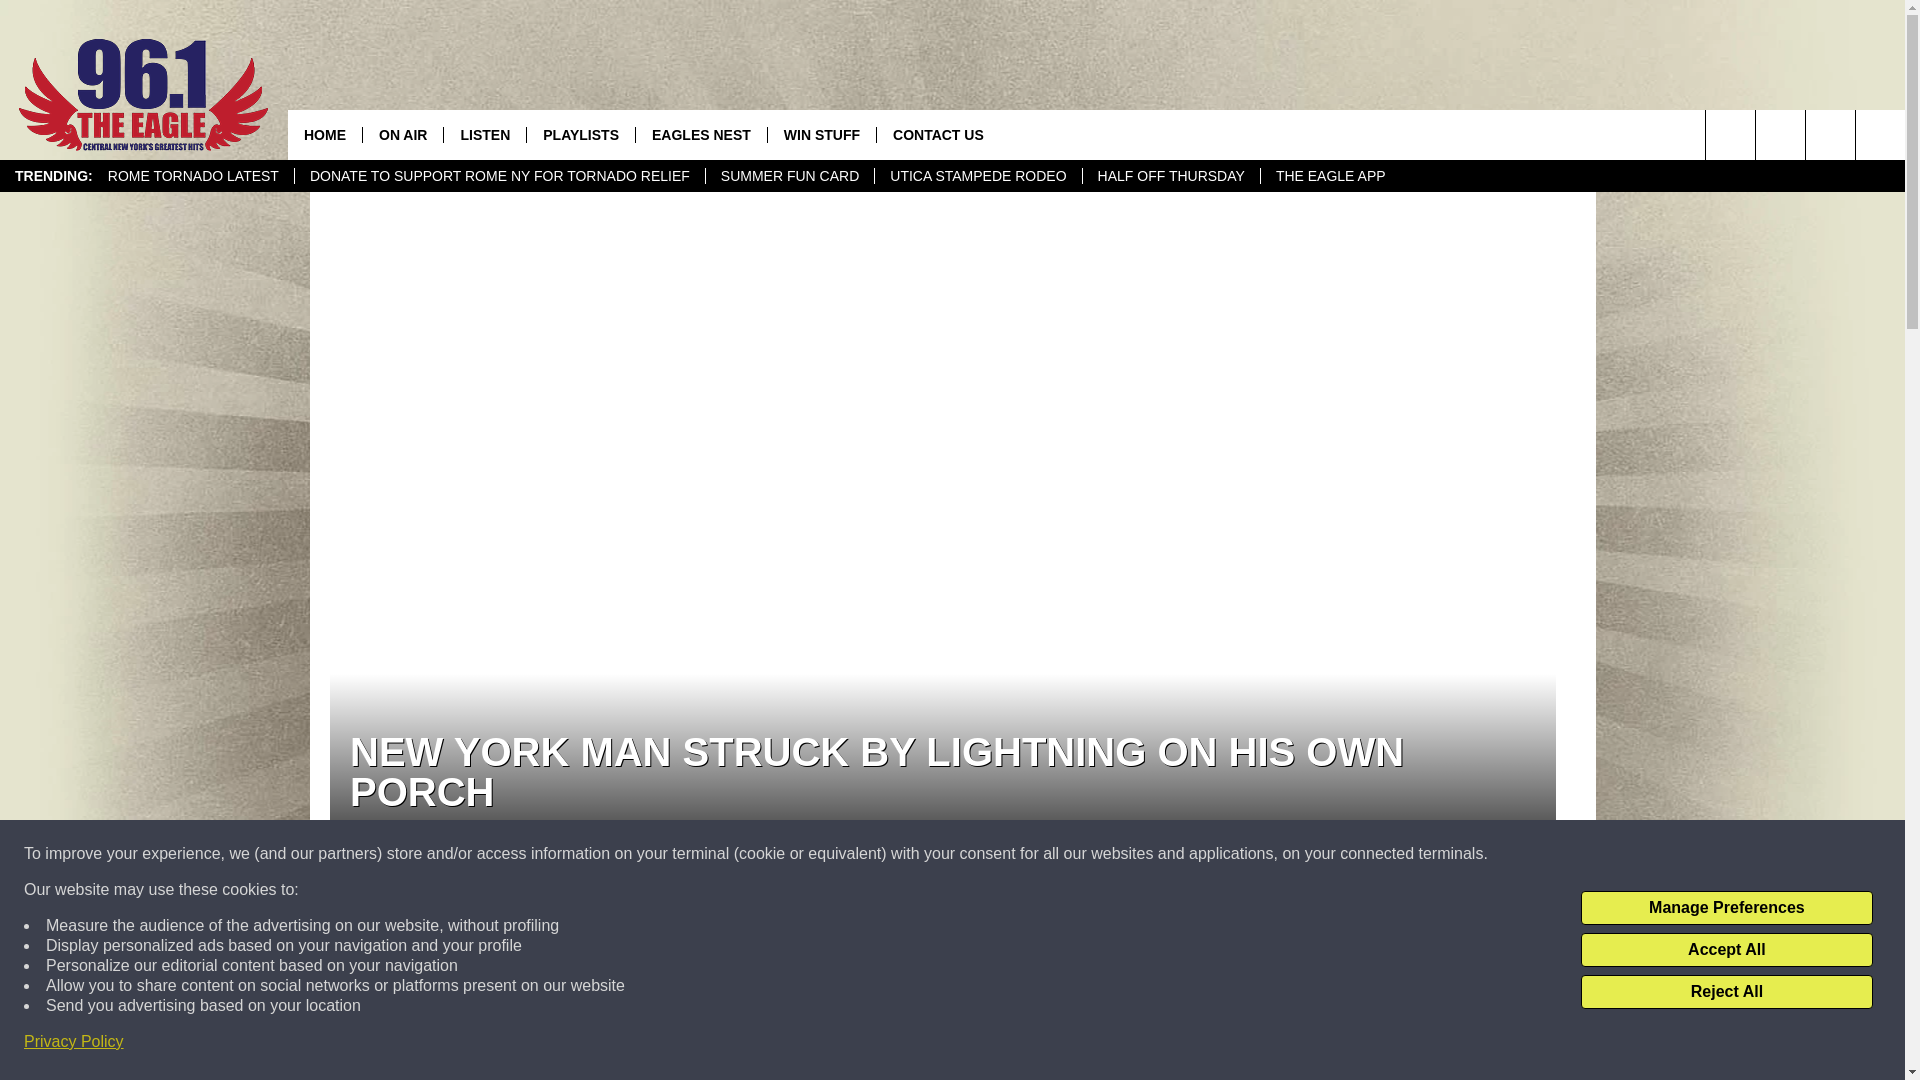  What do you see at coordinates (484, 134) in the screenshot?
I see `LISTEN` at bounding box center [484, 134].